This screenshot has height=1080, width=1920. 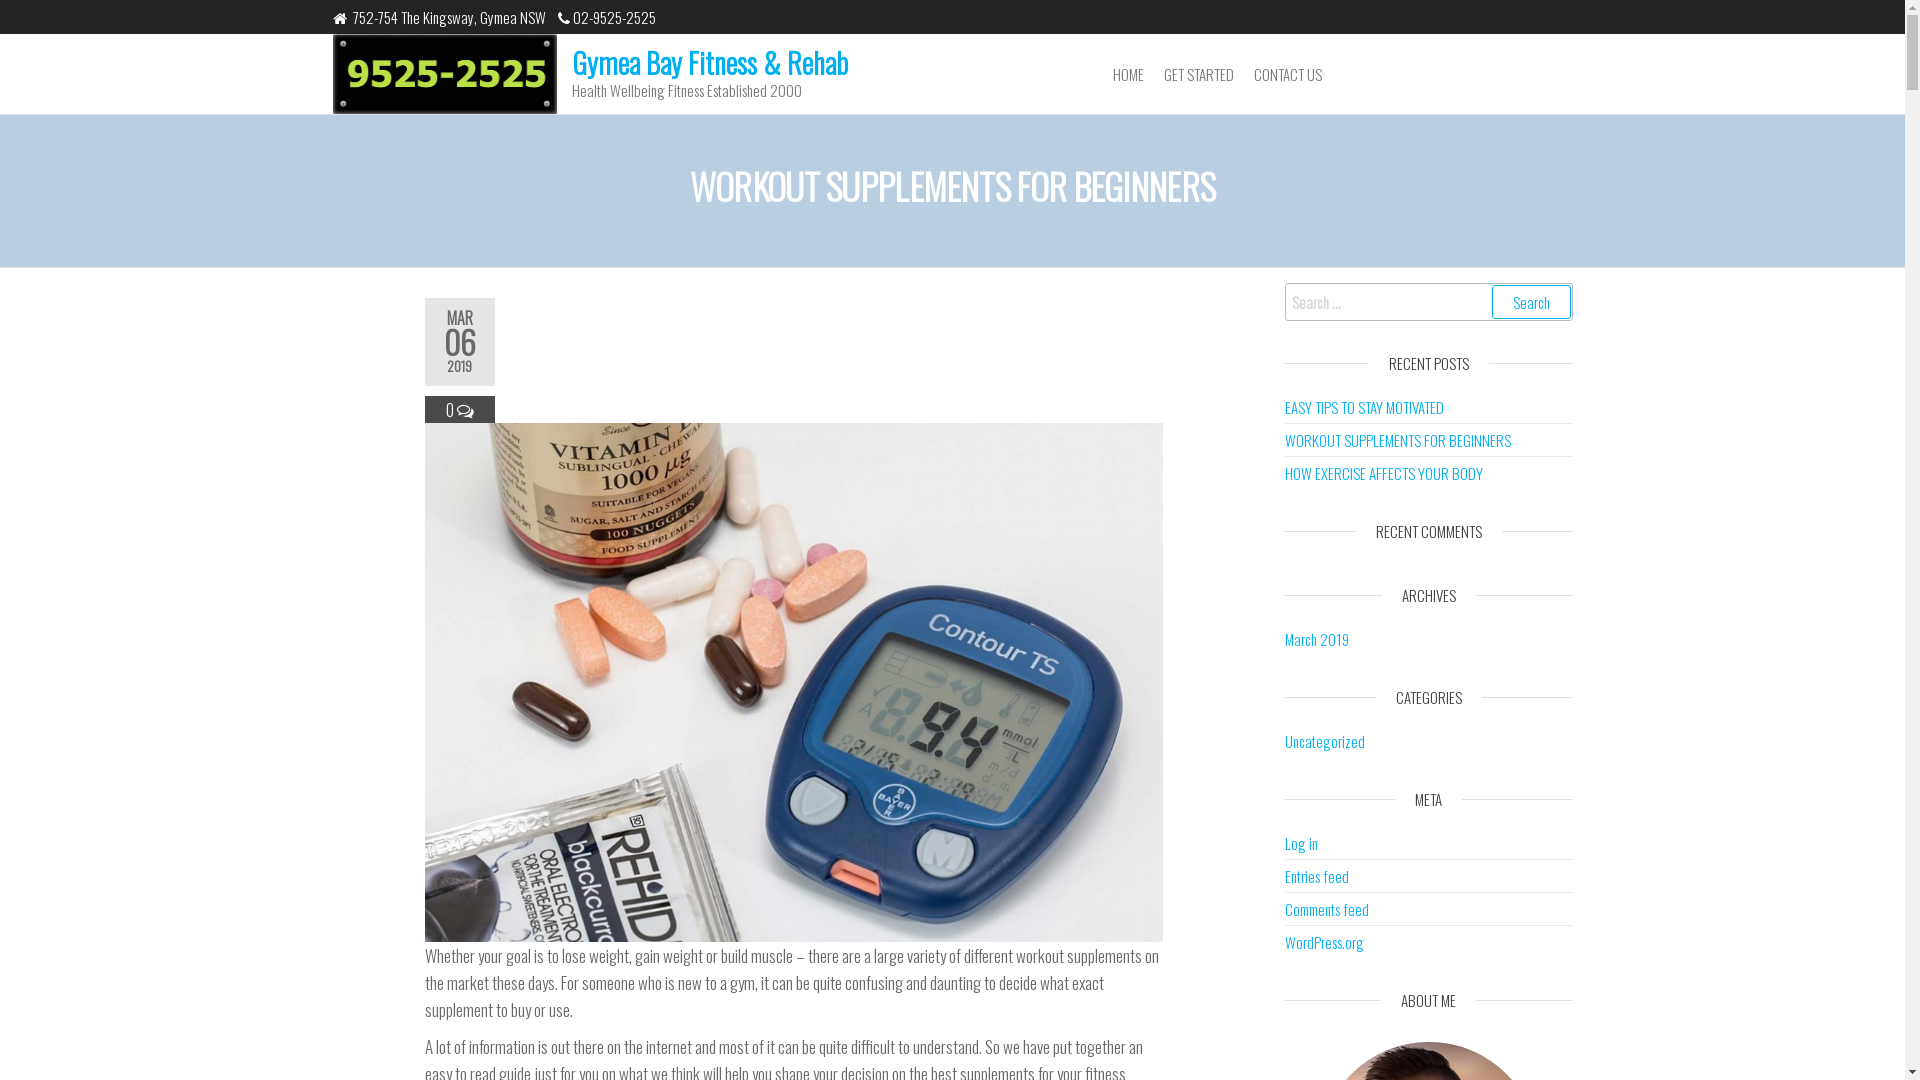 I want to click on HOW EXERCISE AFFECTS YOUR BODY, so click(x=1384, y=473).